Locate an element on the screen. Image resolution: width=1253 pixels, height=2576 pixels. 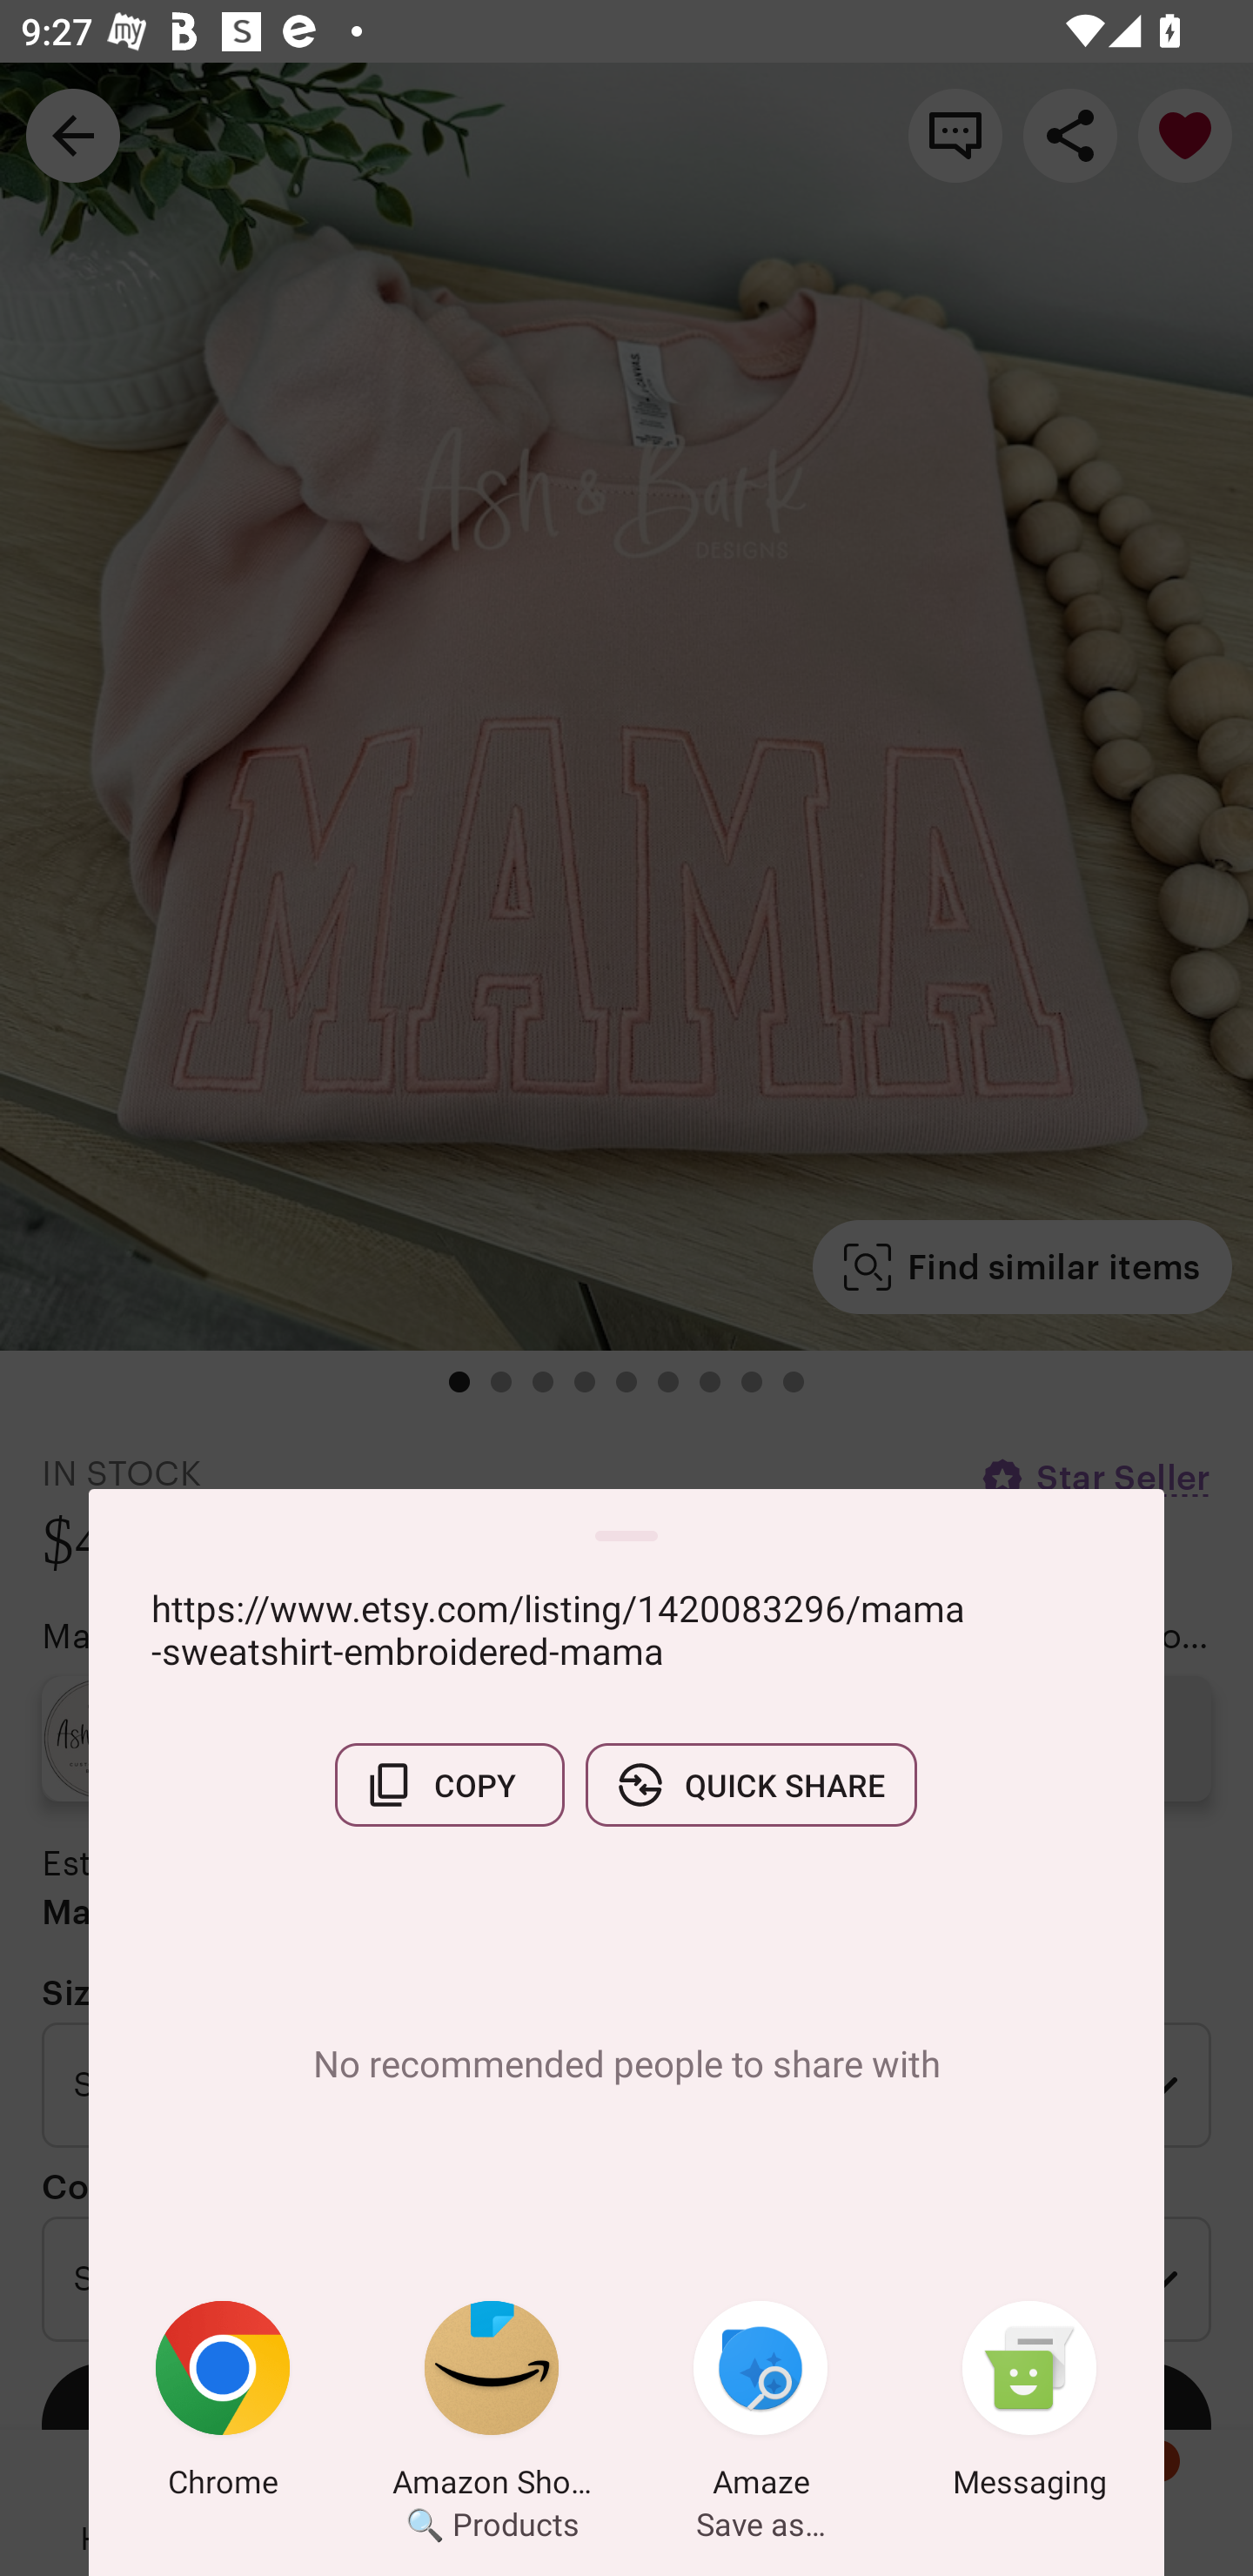
QUICK SHARE is located at coordinates (751, 1785).